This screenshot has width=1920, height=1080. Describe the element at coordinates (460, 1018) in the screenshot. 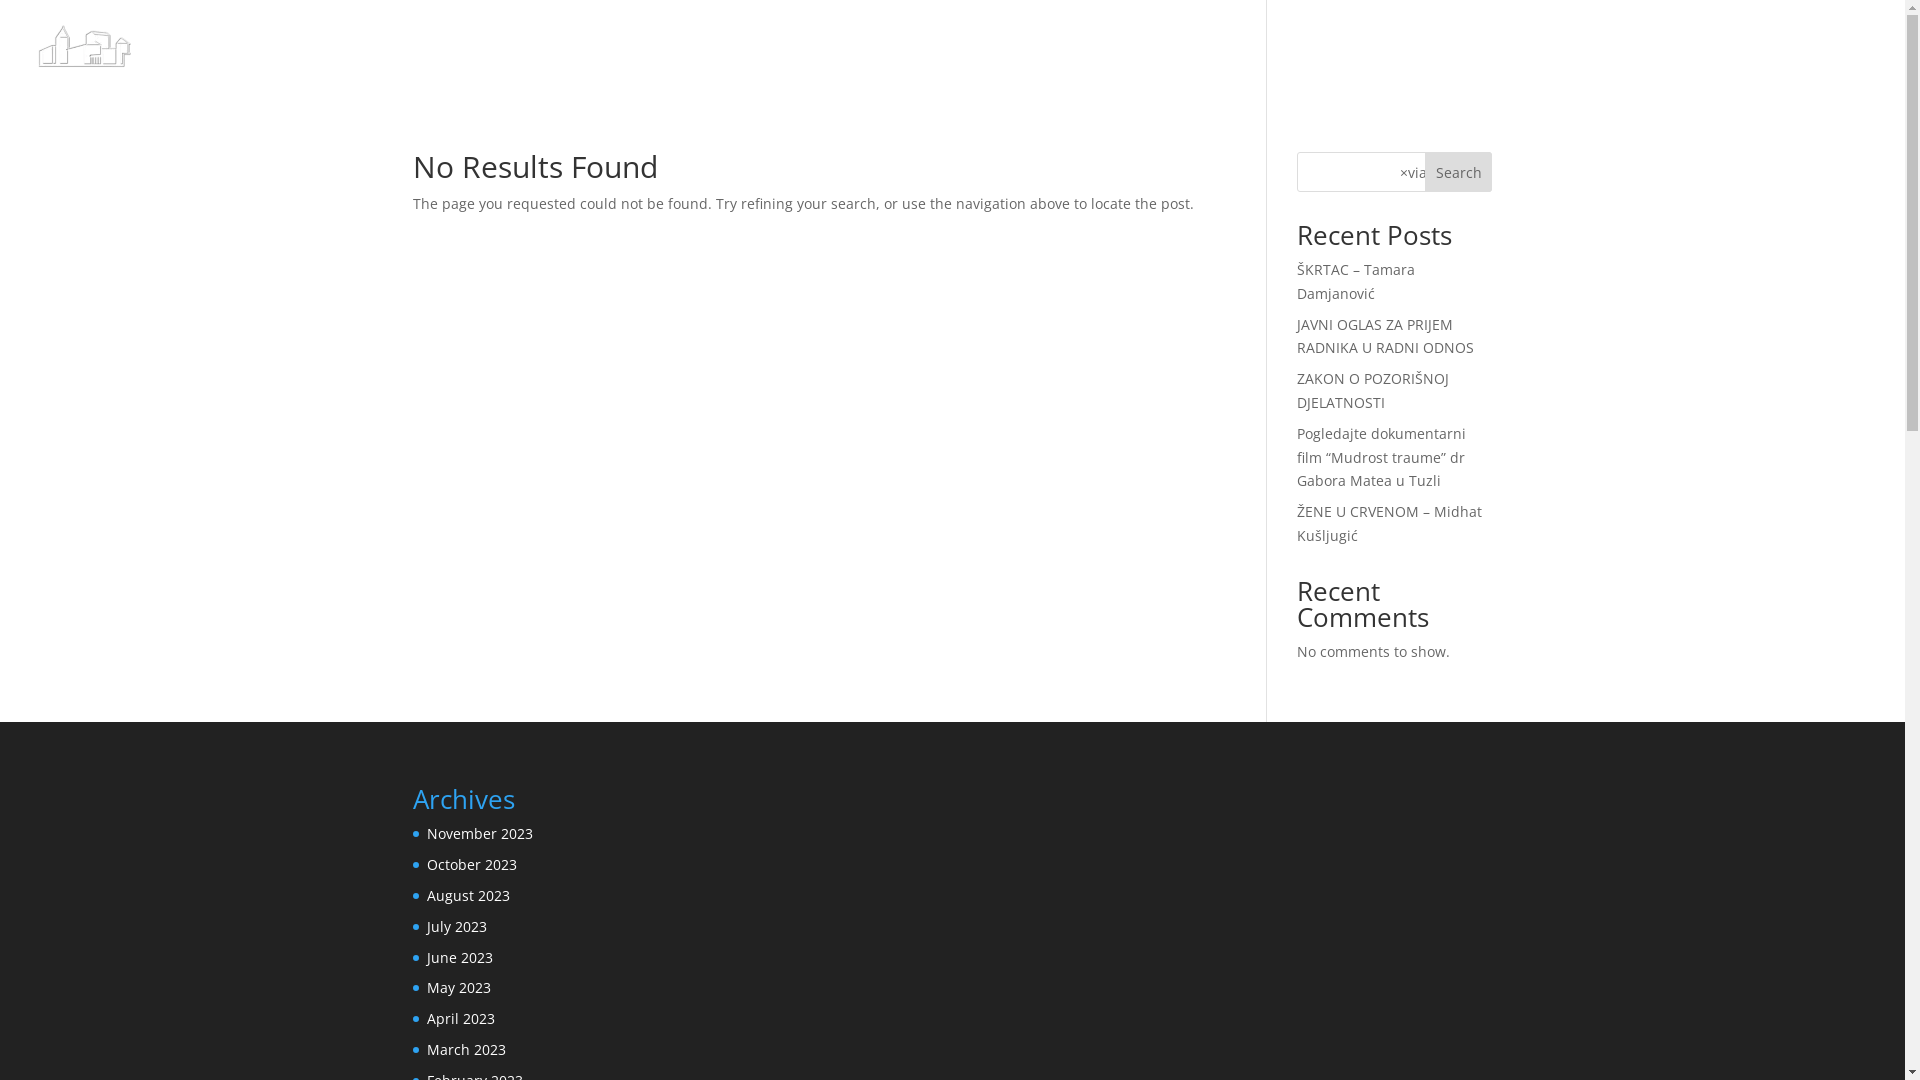

I see `April 2023` at that location.